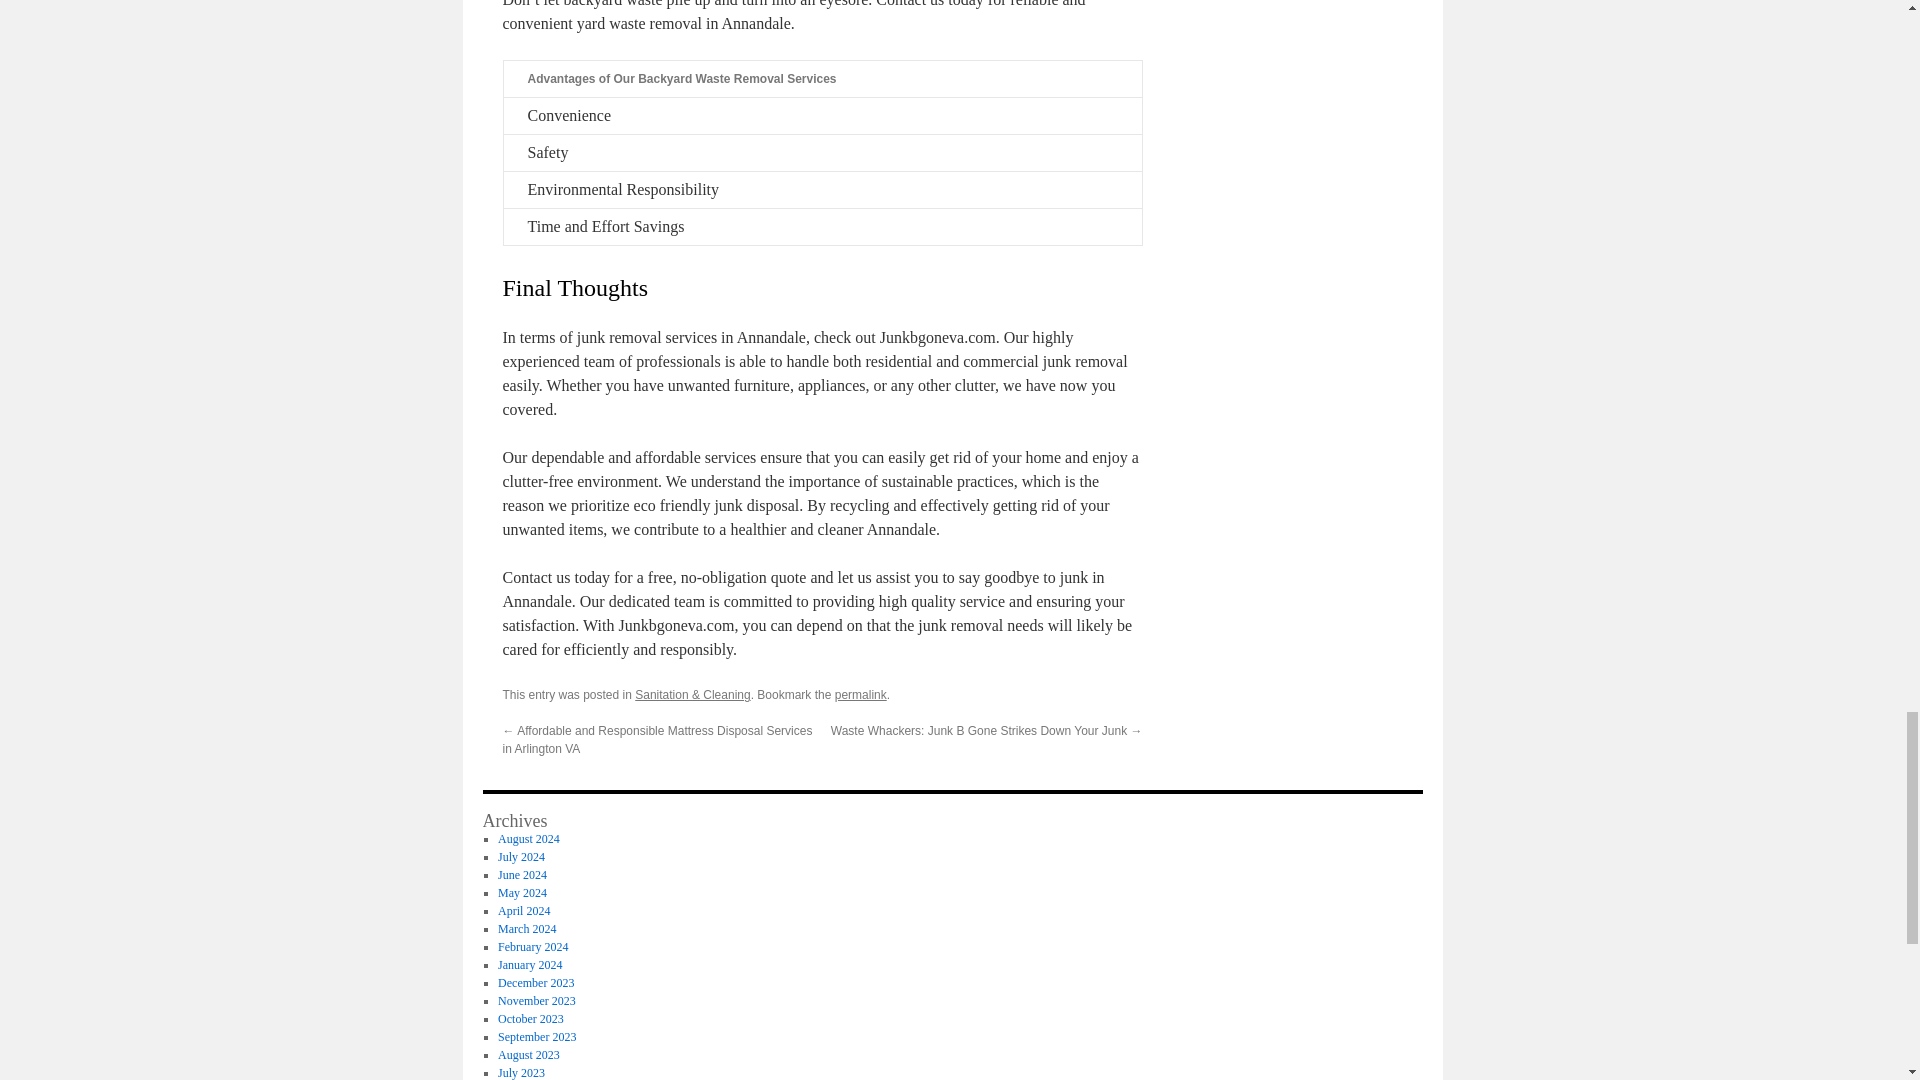 This screenshot has height=1080, width=1920. Describe the element at coordinates (861, 694) in the screenshot. I see `permalink` at that location.